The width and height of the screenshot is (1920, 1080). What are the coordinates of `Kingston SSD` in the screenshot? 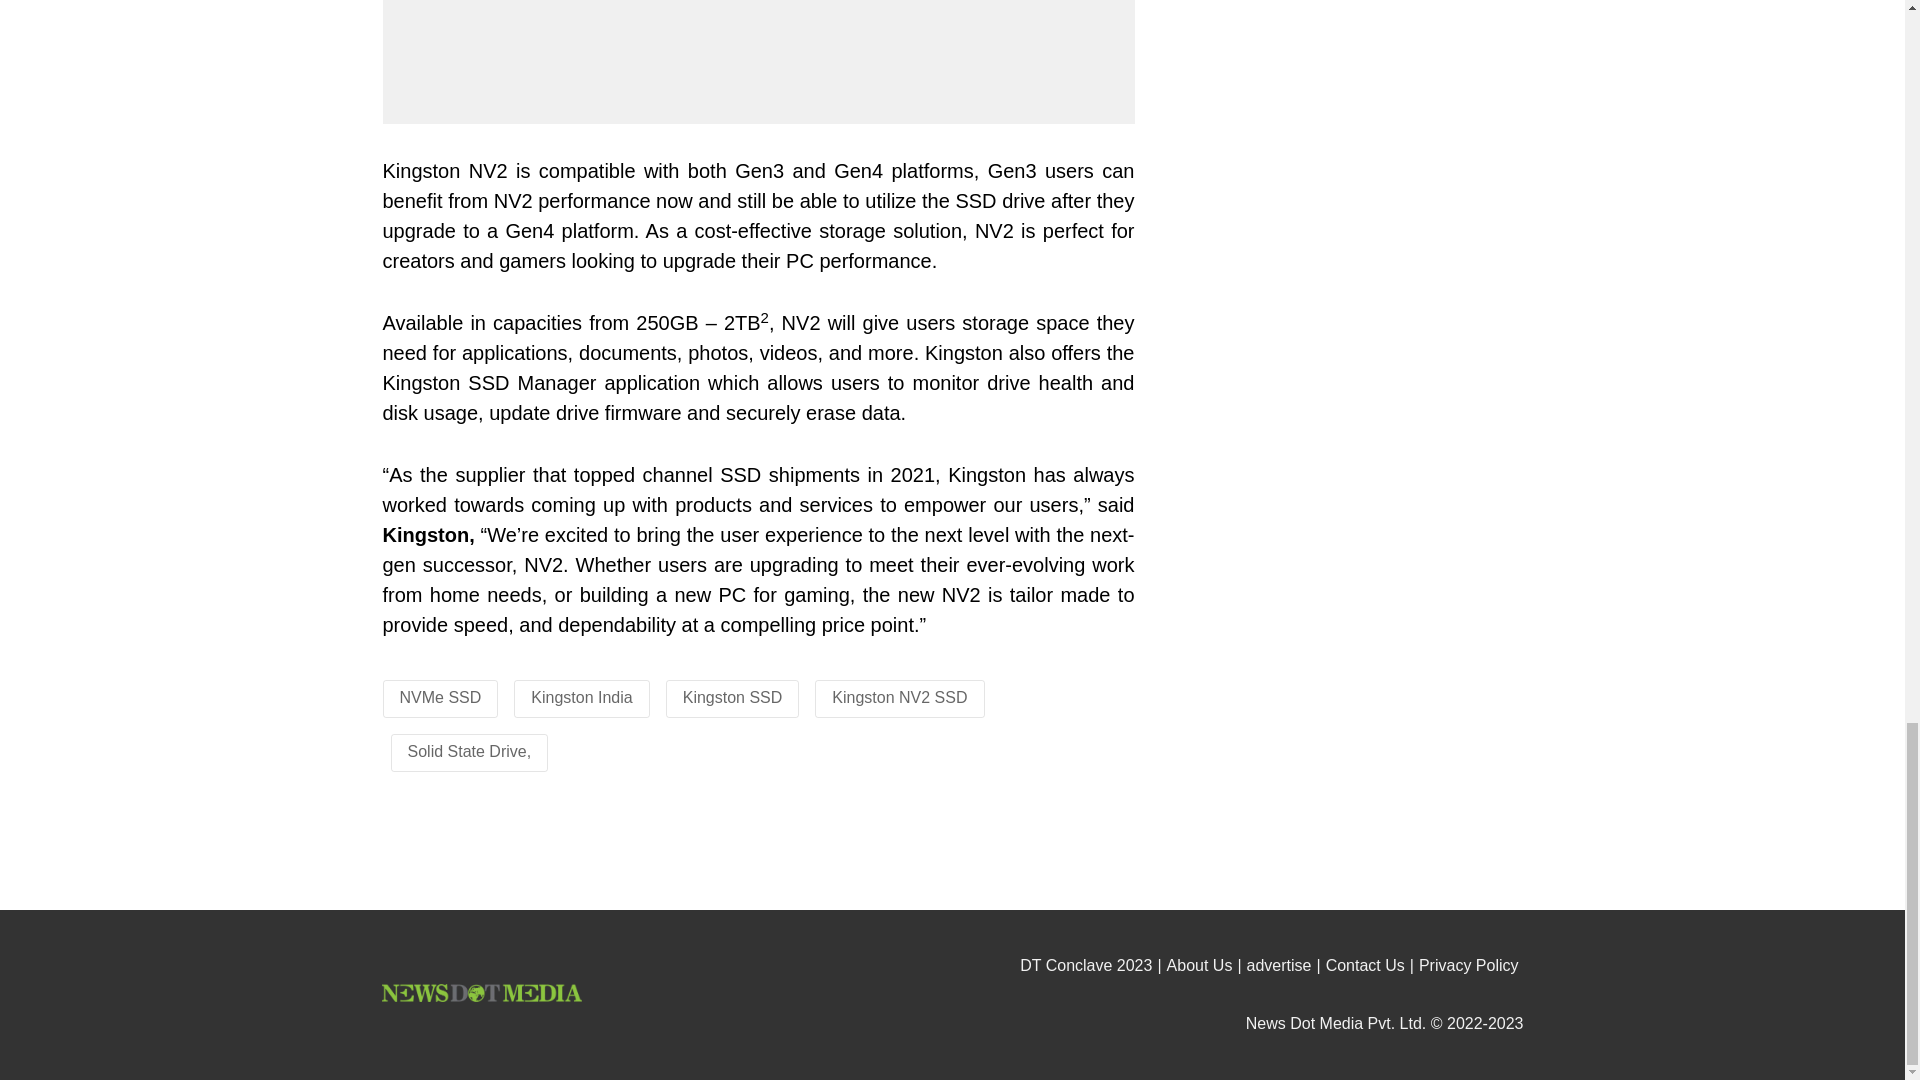 It's located at (733, 698).